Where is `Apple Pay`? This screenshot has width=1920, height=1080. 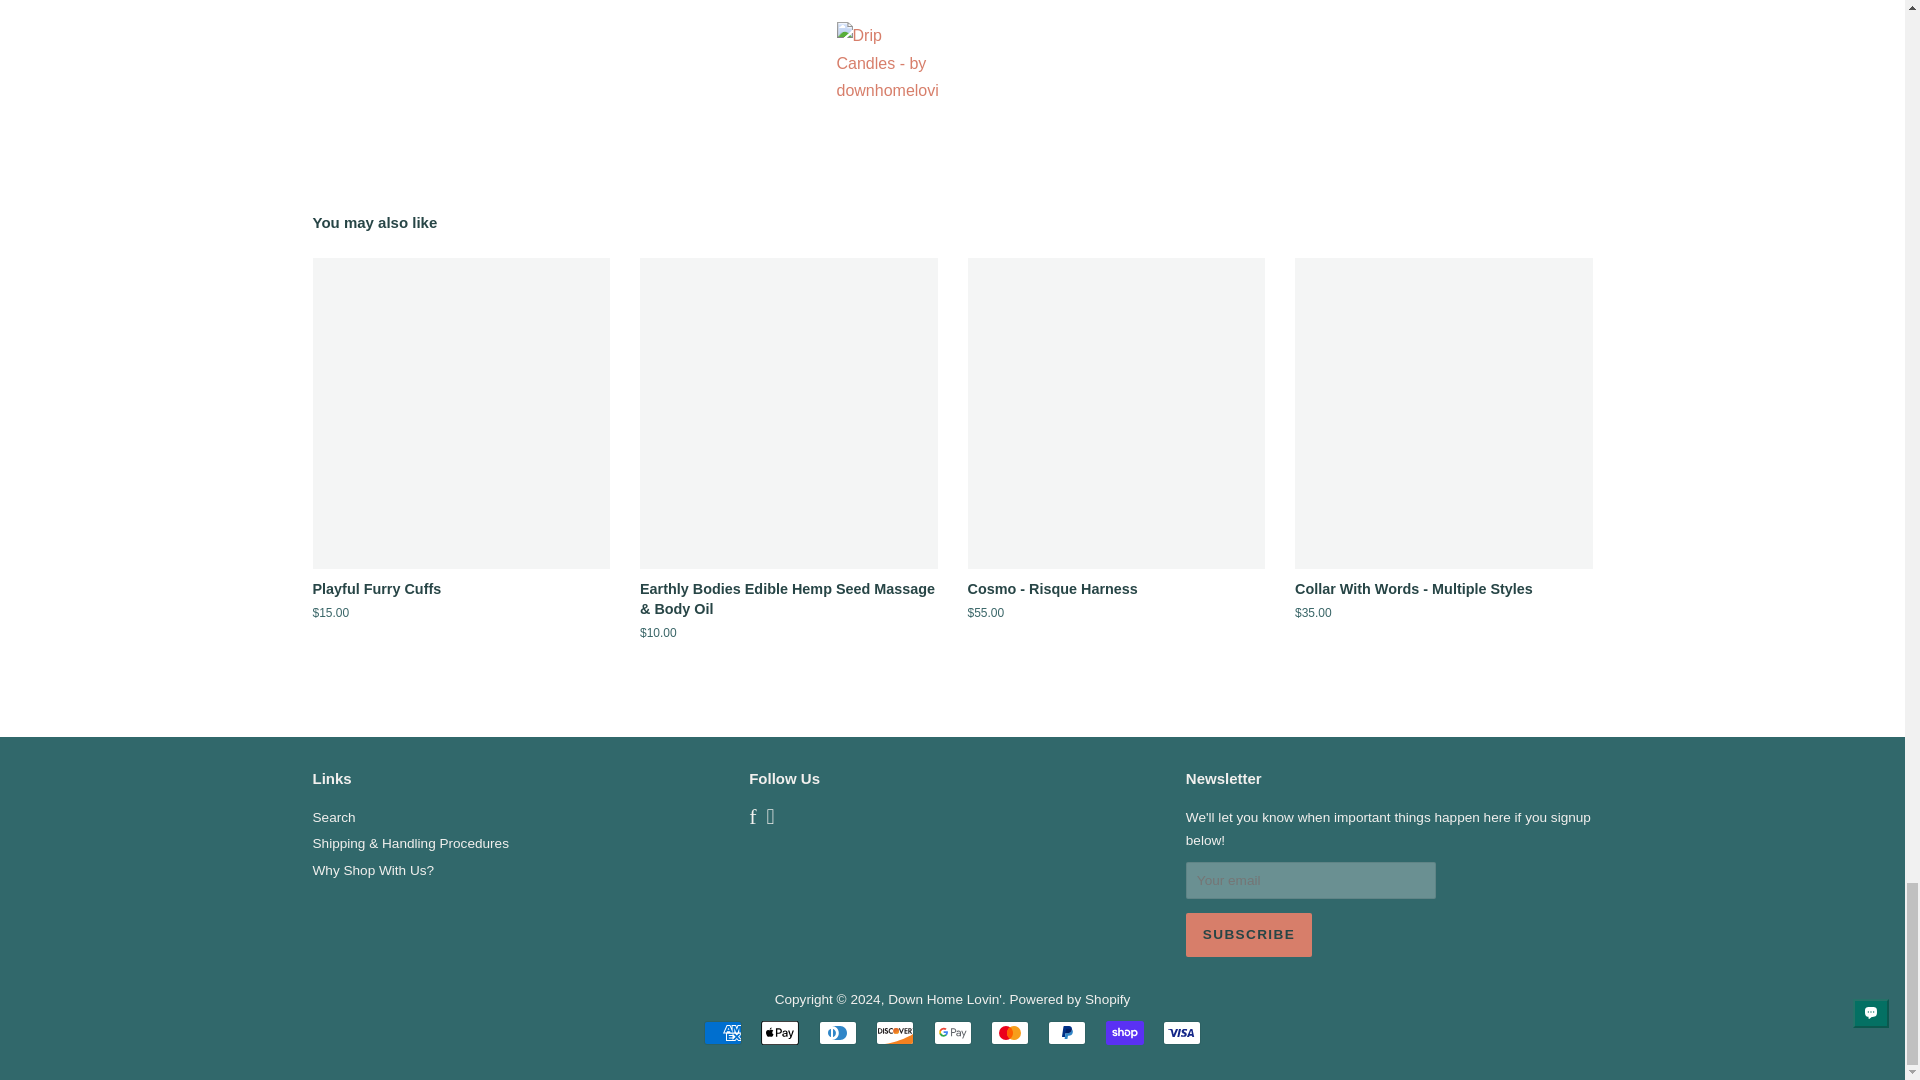 Apple Pay is located at coordinates (779, 1032).